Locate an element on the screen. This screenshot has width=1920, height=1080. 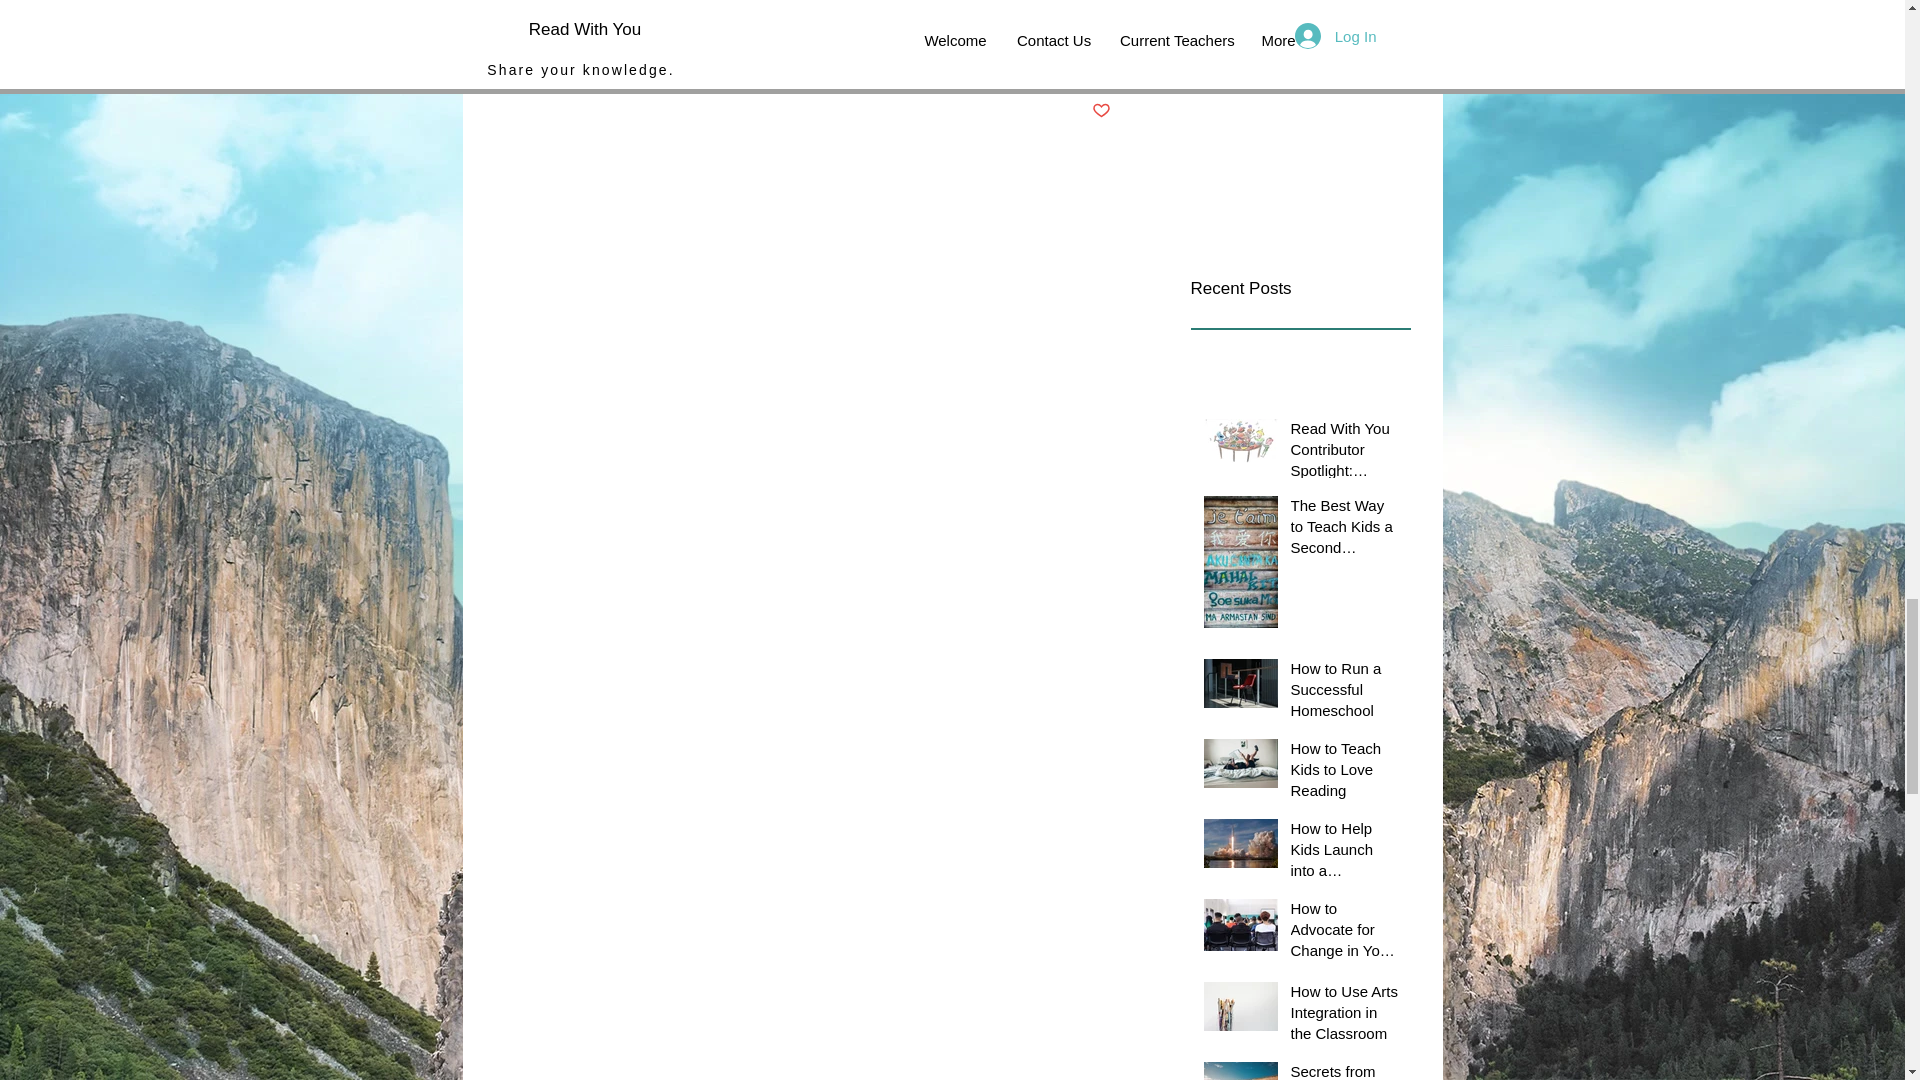
How to Help Kids Launch into a Successful Adulthood is located at coordinates (1344, 852).